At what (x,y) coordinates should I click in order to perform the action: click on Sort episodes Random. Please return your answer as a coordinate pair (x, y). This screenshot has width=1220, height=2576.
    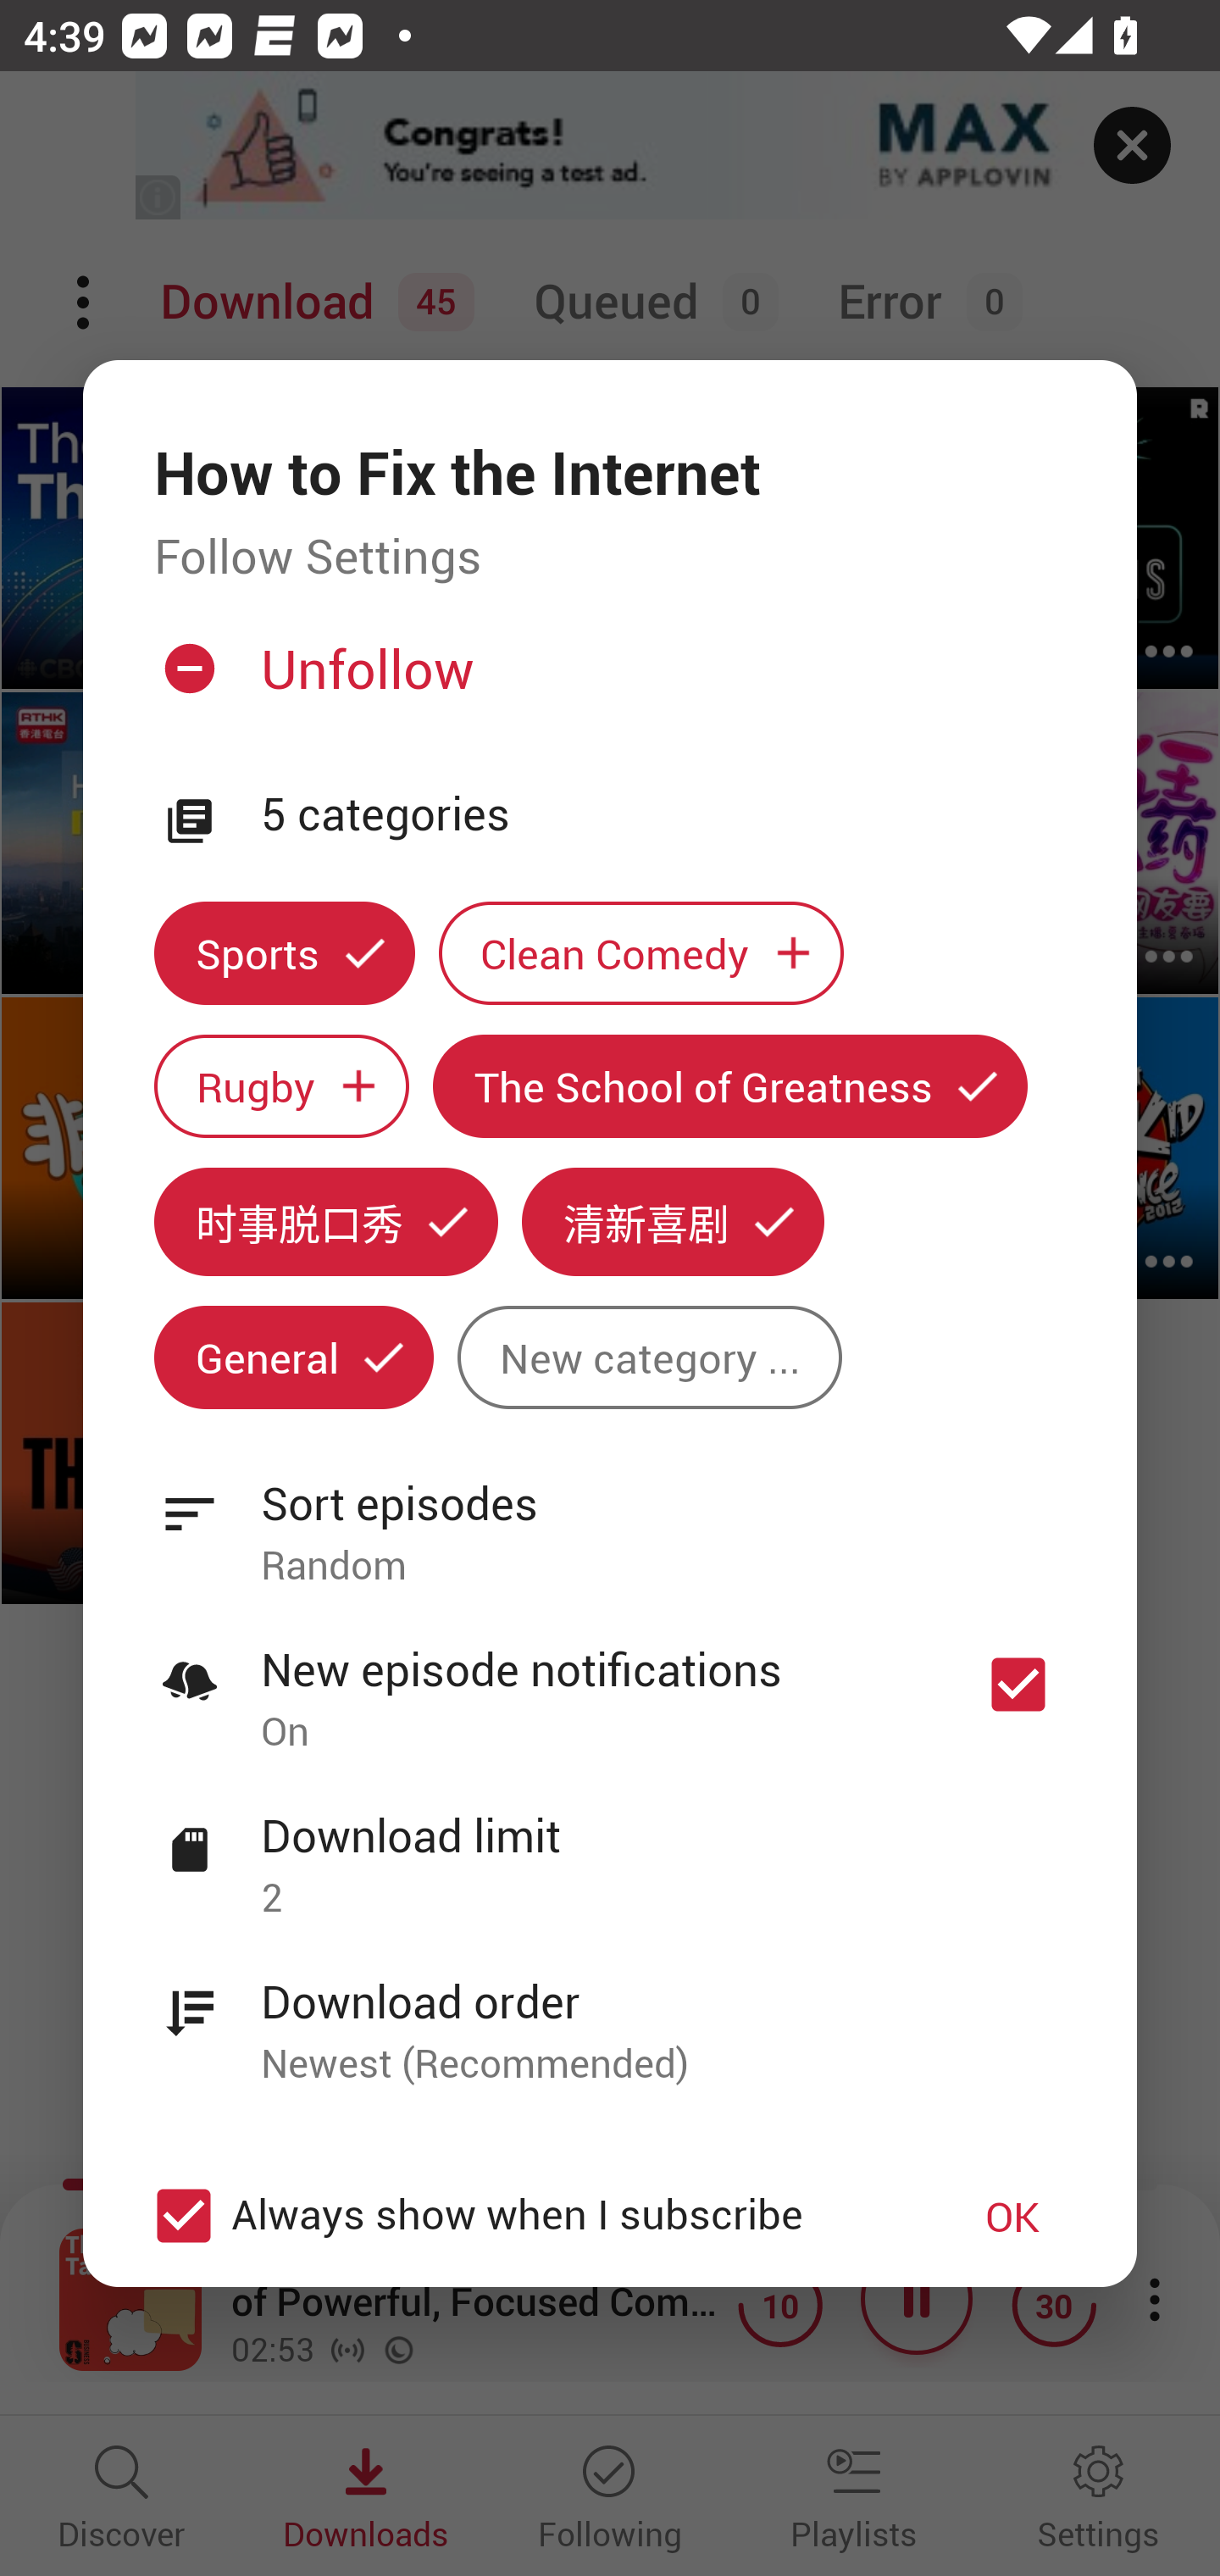
    Looking at the image, I should click on (610, 1515).